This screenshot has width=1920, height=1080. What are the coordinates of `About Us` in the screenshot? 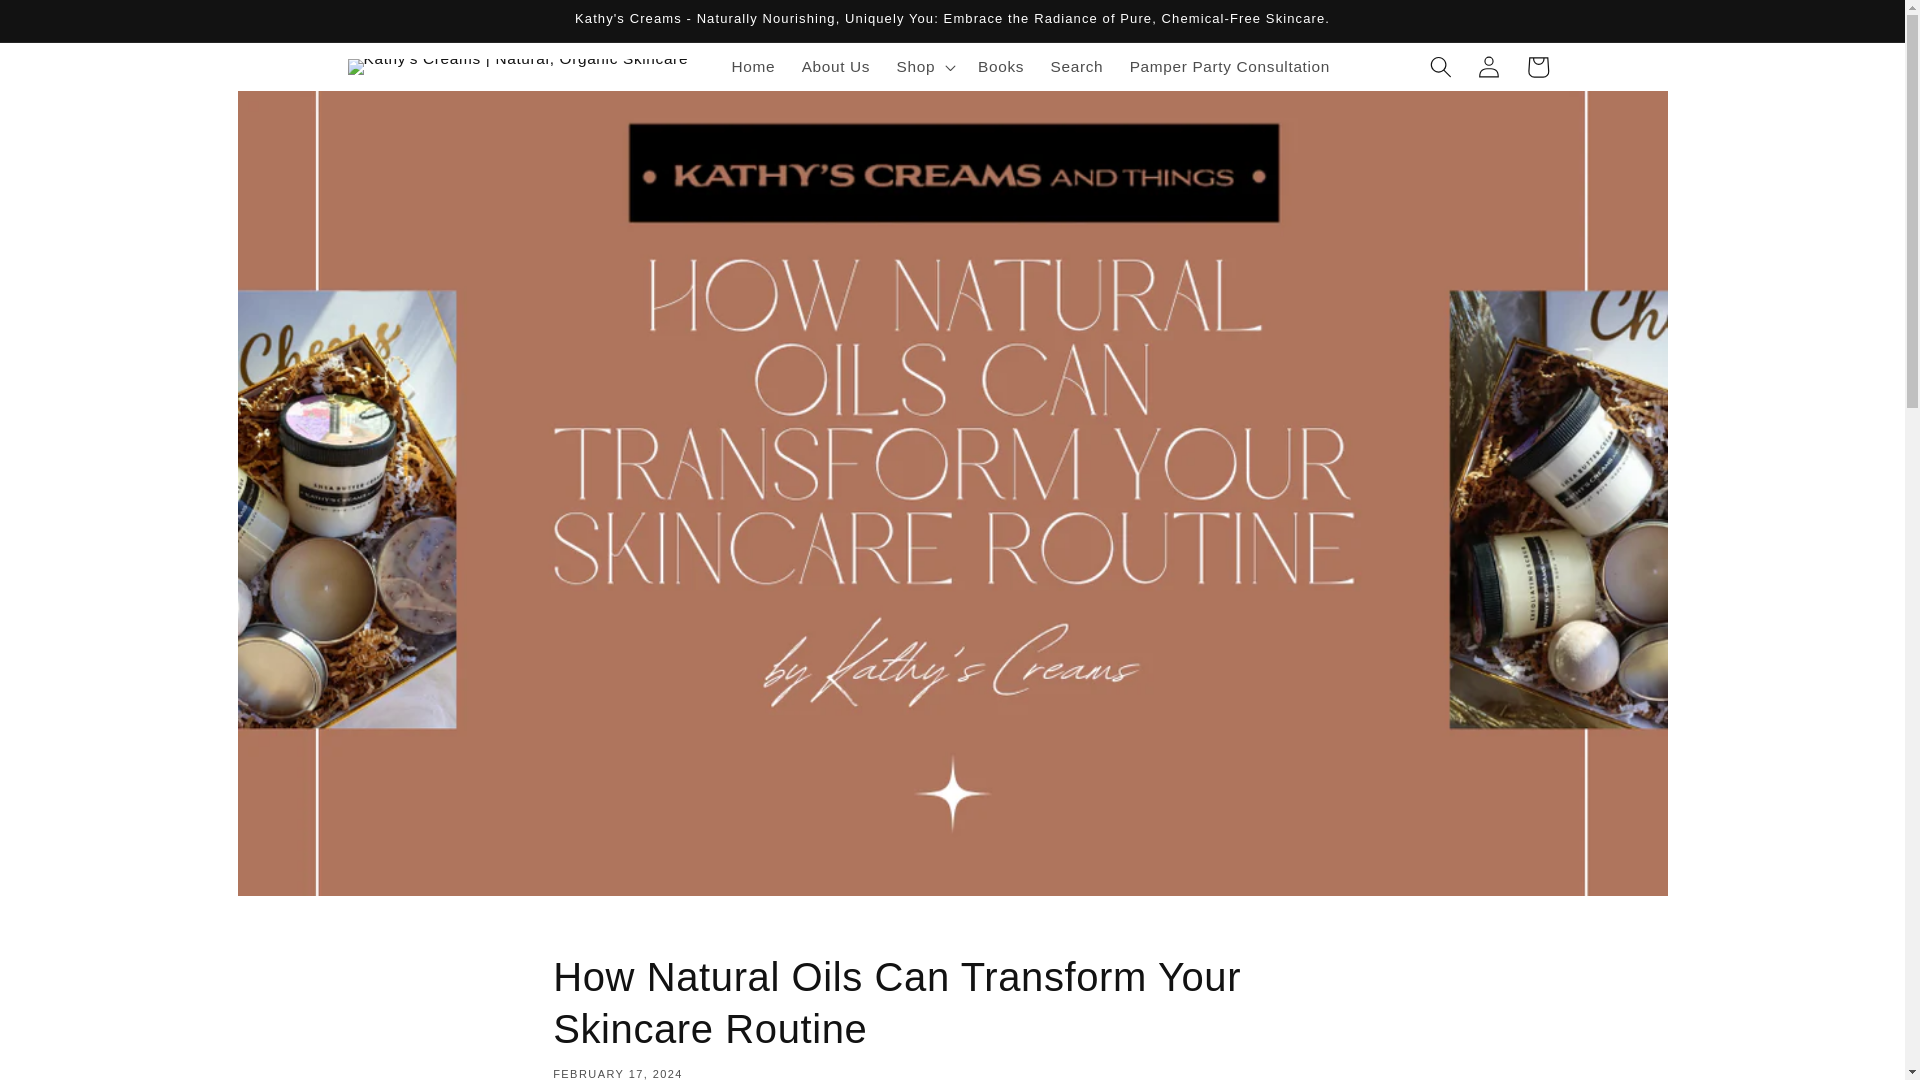 It's located at (835, 66).